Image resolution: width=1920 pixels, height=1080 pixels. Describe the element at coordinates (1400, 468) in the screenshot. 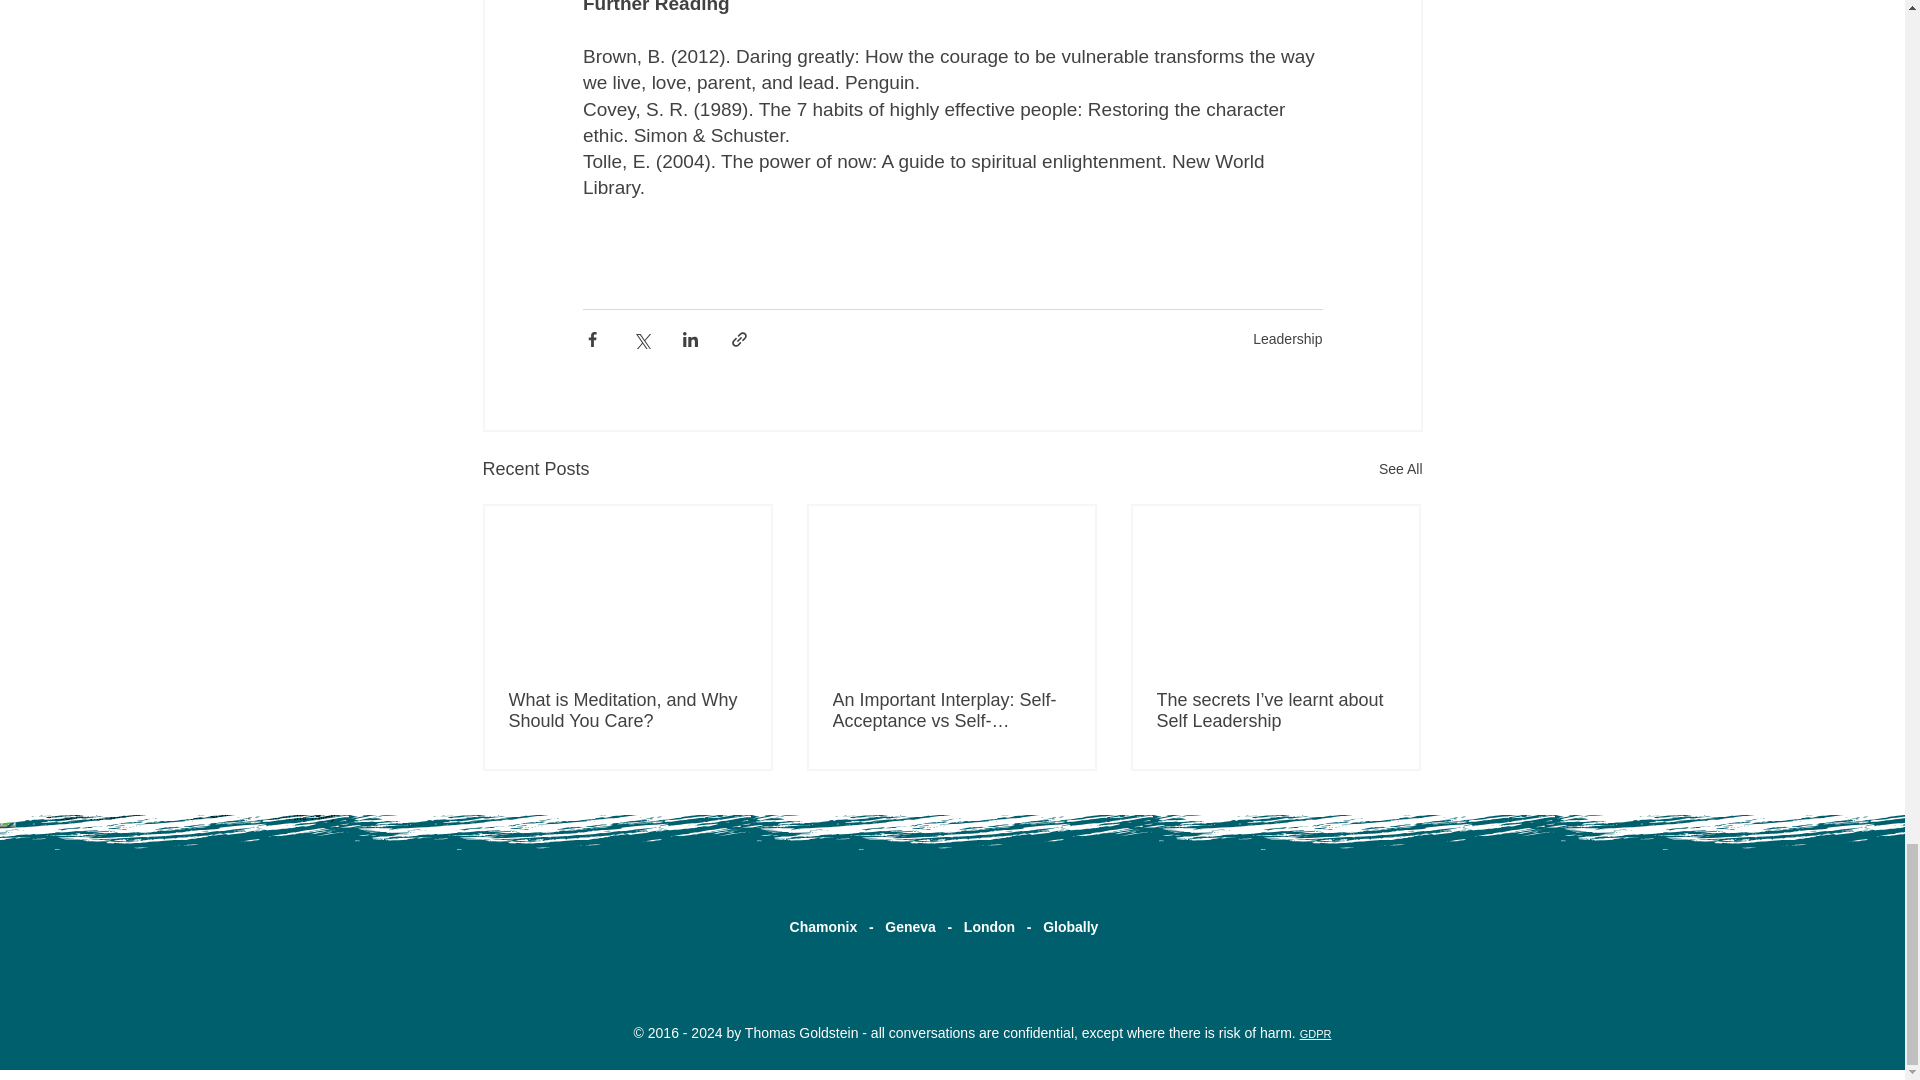

I see `See All` at that location.